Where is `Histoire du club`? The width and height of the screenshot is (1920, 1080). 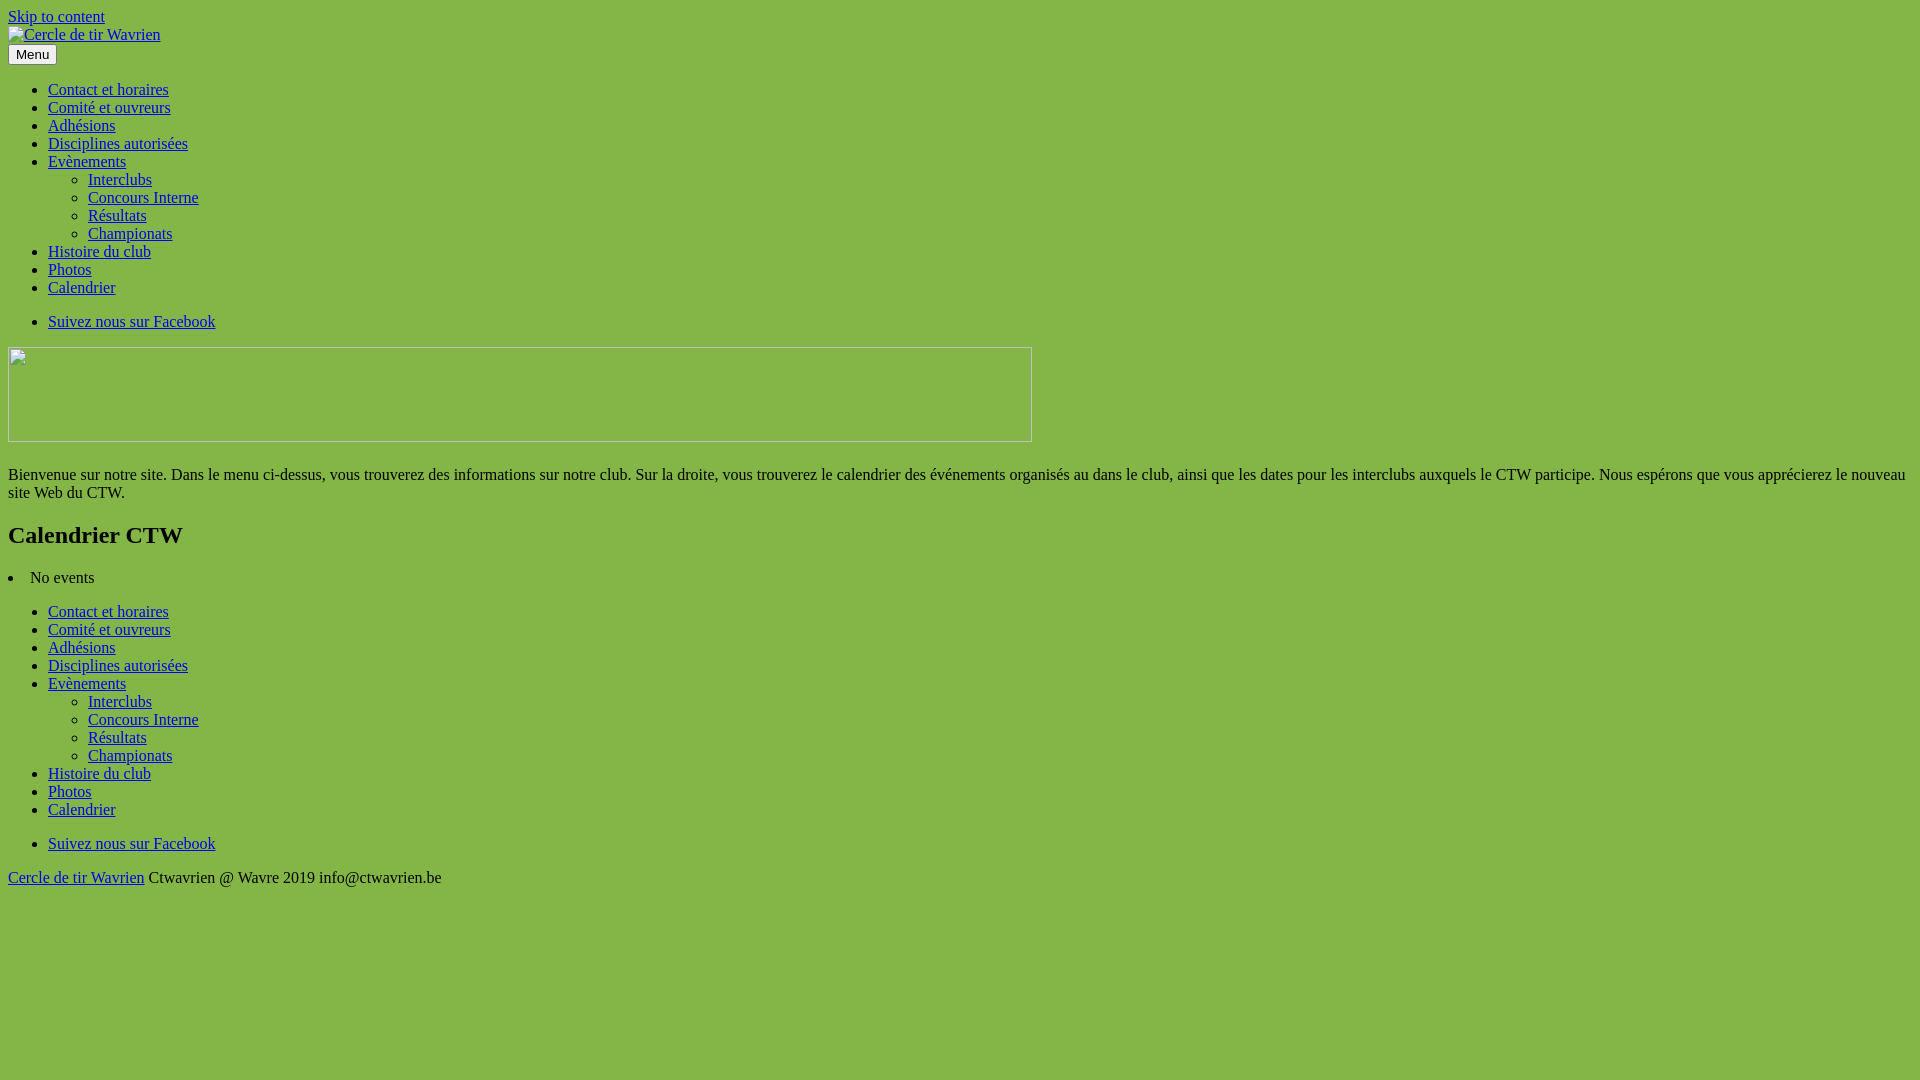
Histoire du club is located at coordinates (100, 774).